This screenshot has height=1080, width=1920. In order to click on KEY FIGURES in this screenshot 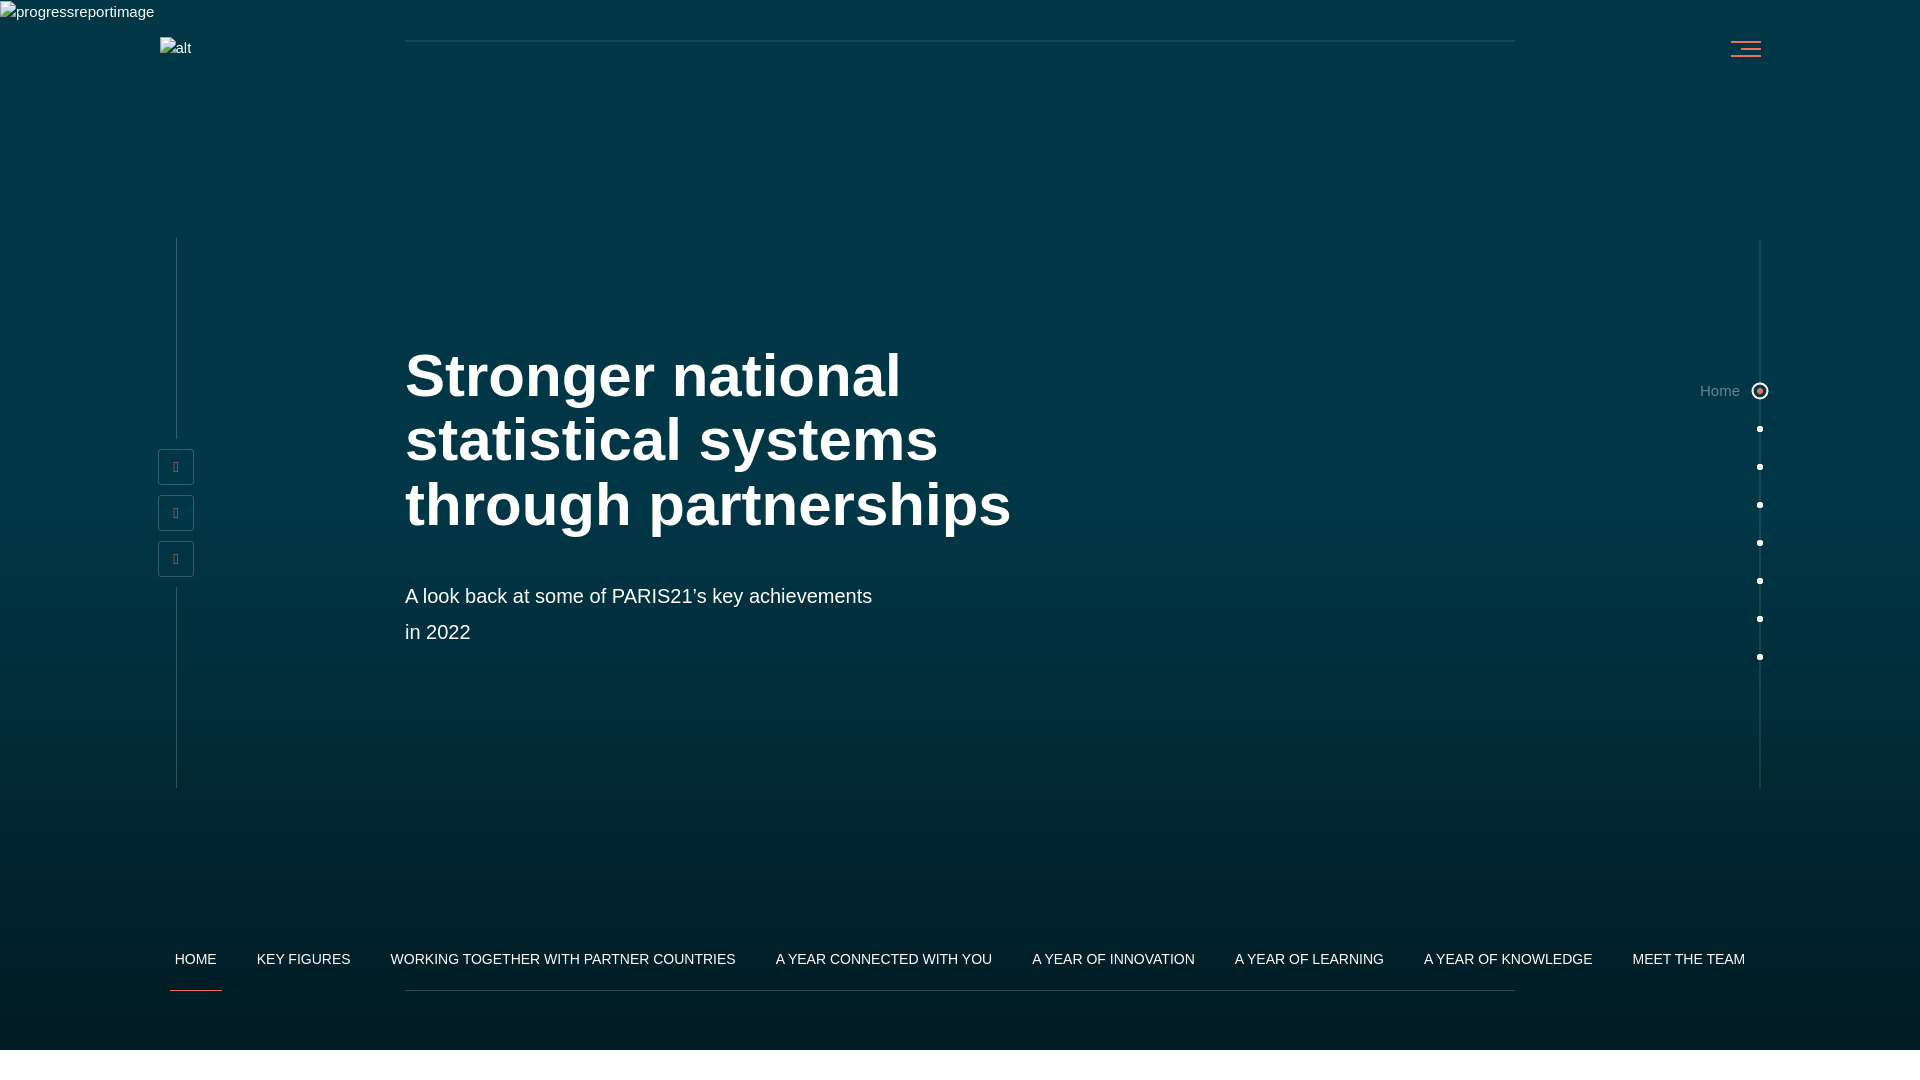, I will do `click(303, 967)`.